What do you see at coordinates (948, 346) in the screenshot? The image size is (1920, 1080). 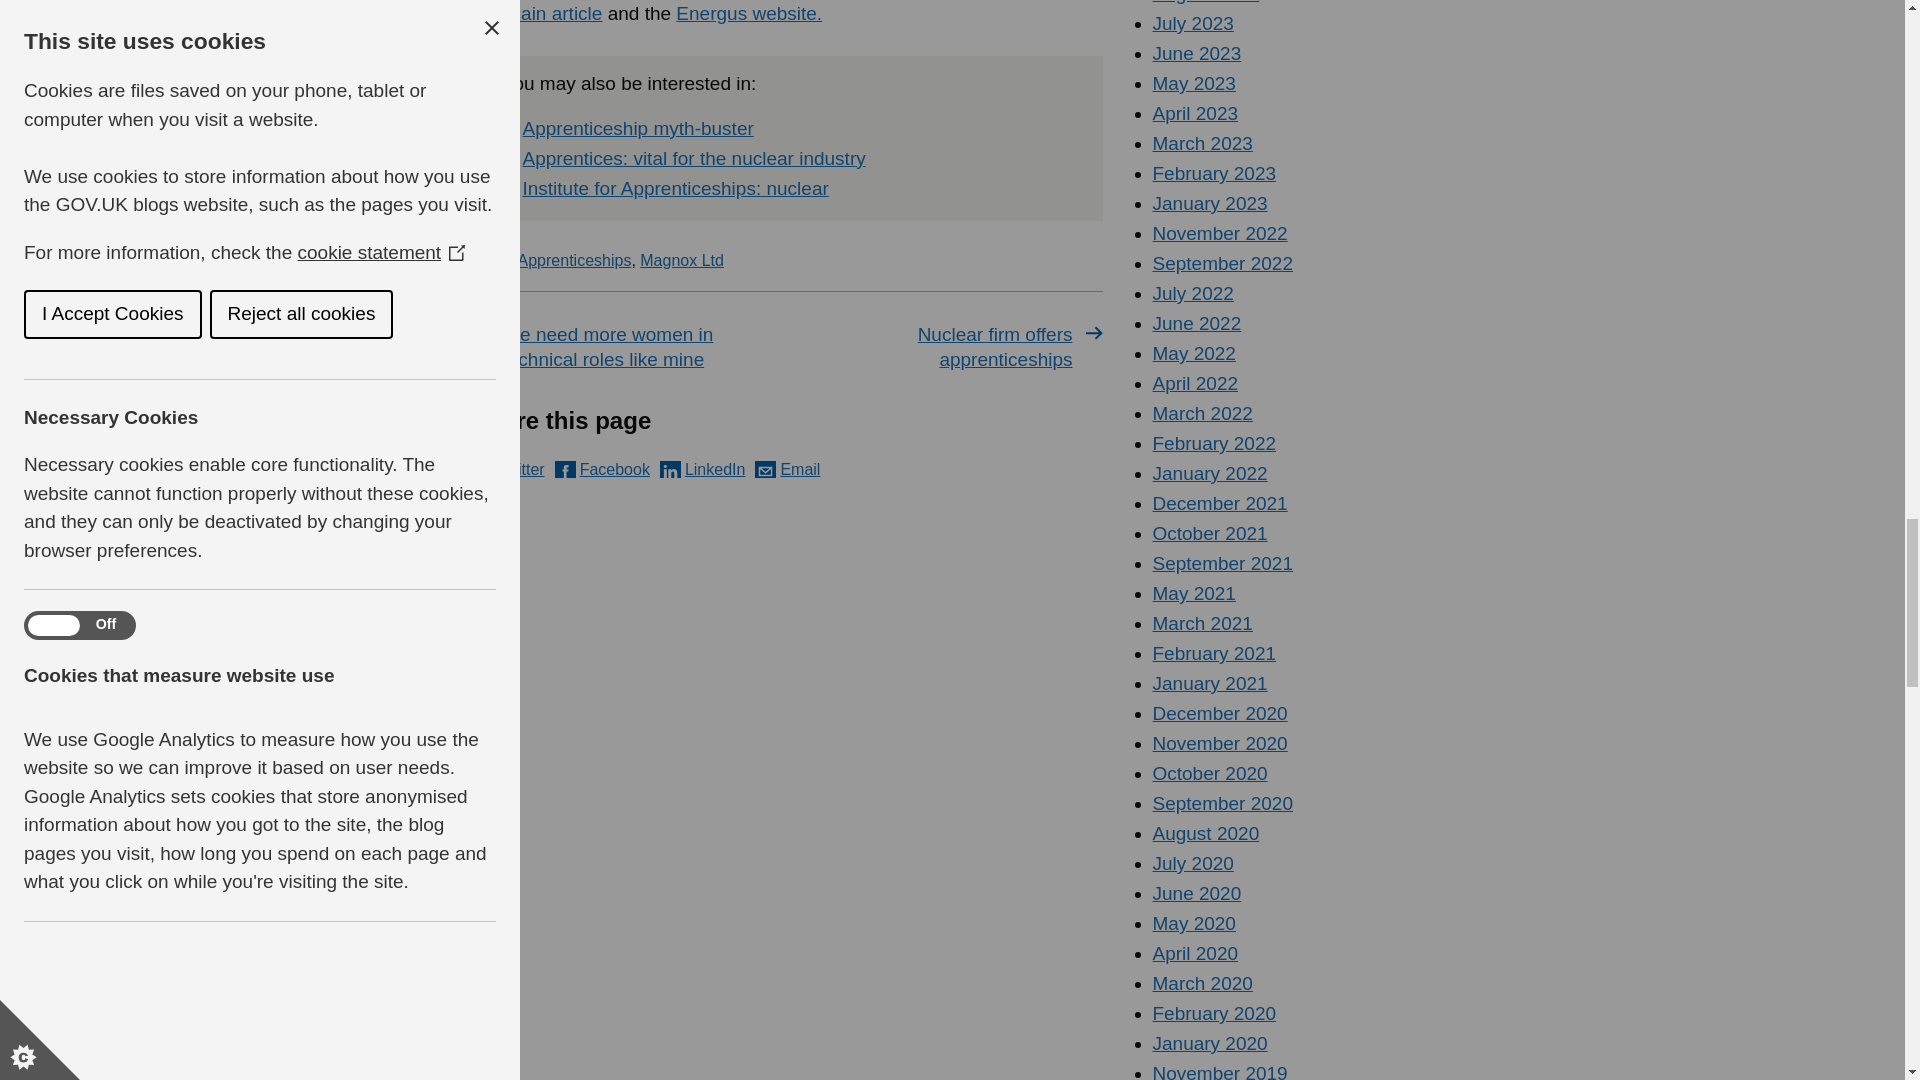 I see `Nuclear firm offers apprenticeships` at bounding box center [948, 346].